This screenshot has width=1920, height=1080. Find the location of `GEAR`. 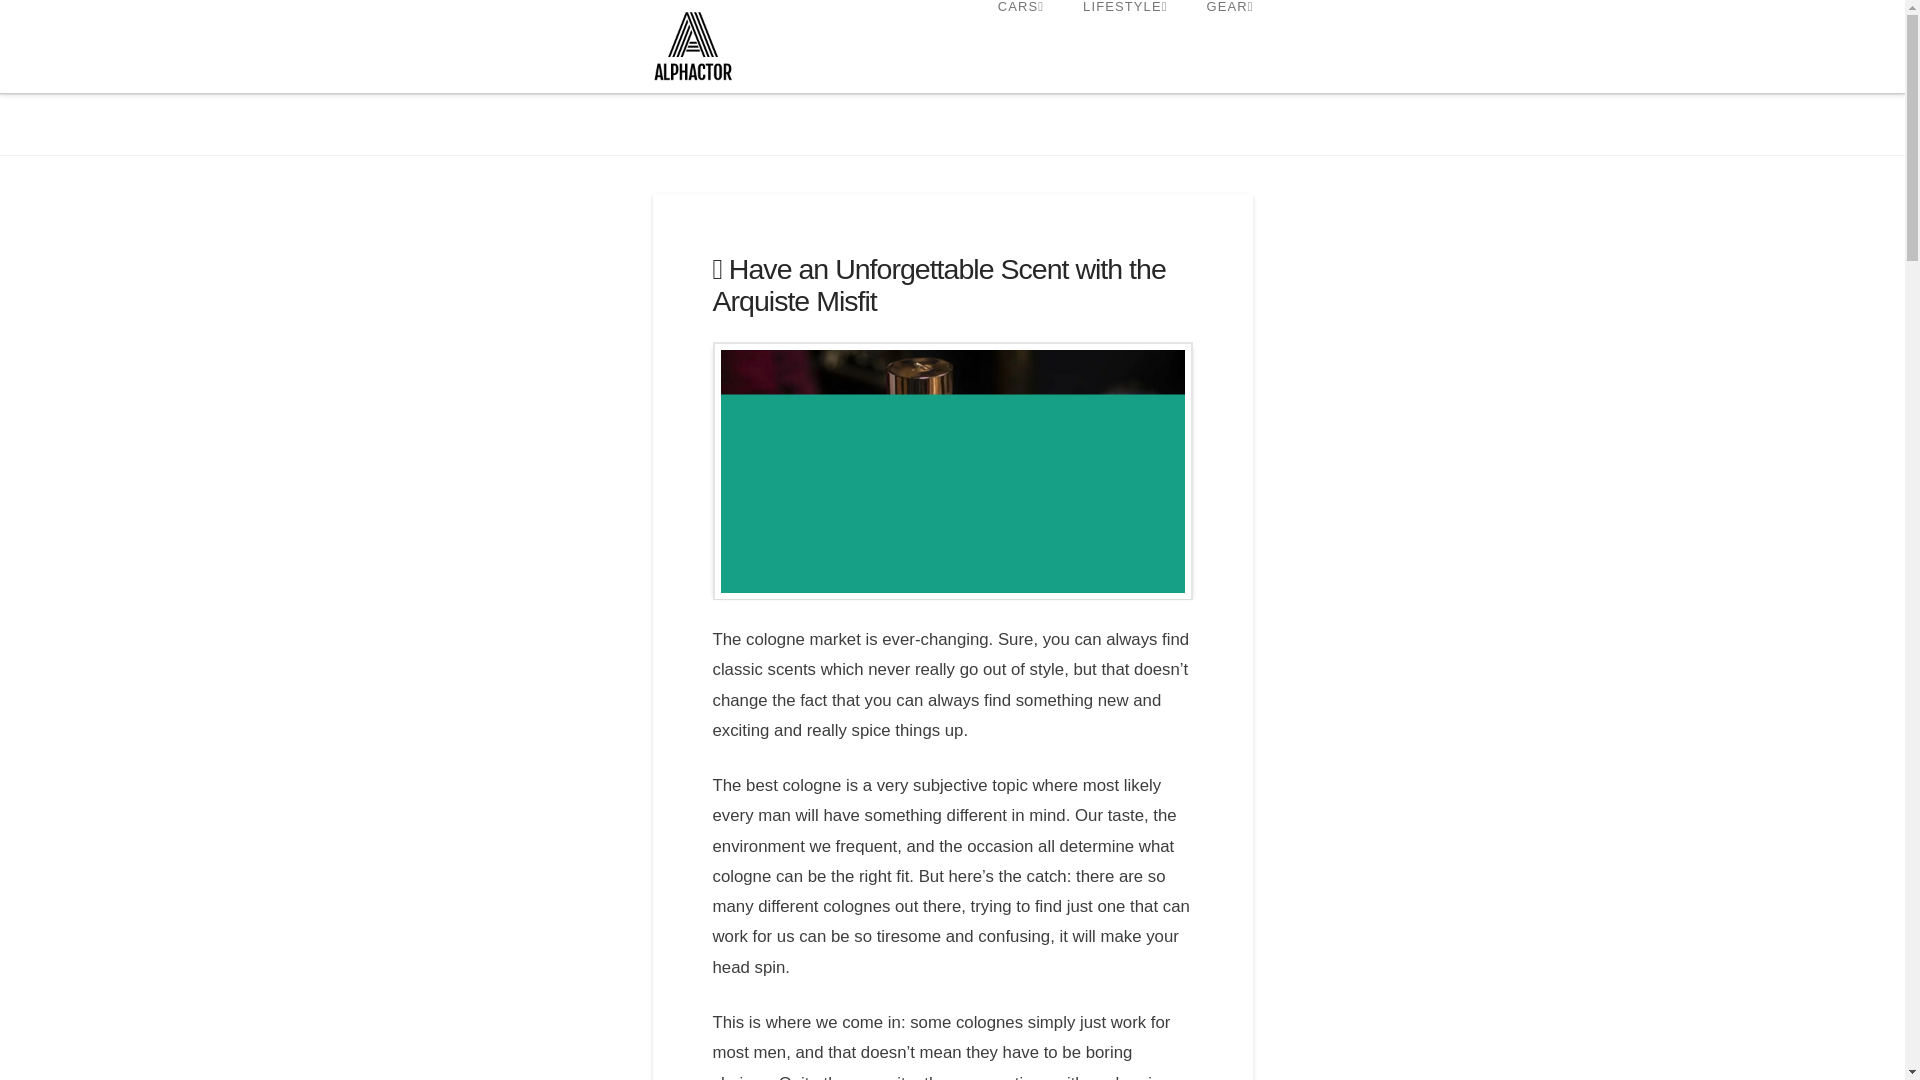

GEAR is located at coordinates (1218, 30).